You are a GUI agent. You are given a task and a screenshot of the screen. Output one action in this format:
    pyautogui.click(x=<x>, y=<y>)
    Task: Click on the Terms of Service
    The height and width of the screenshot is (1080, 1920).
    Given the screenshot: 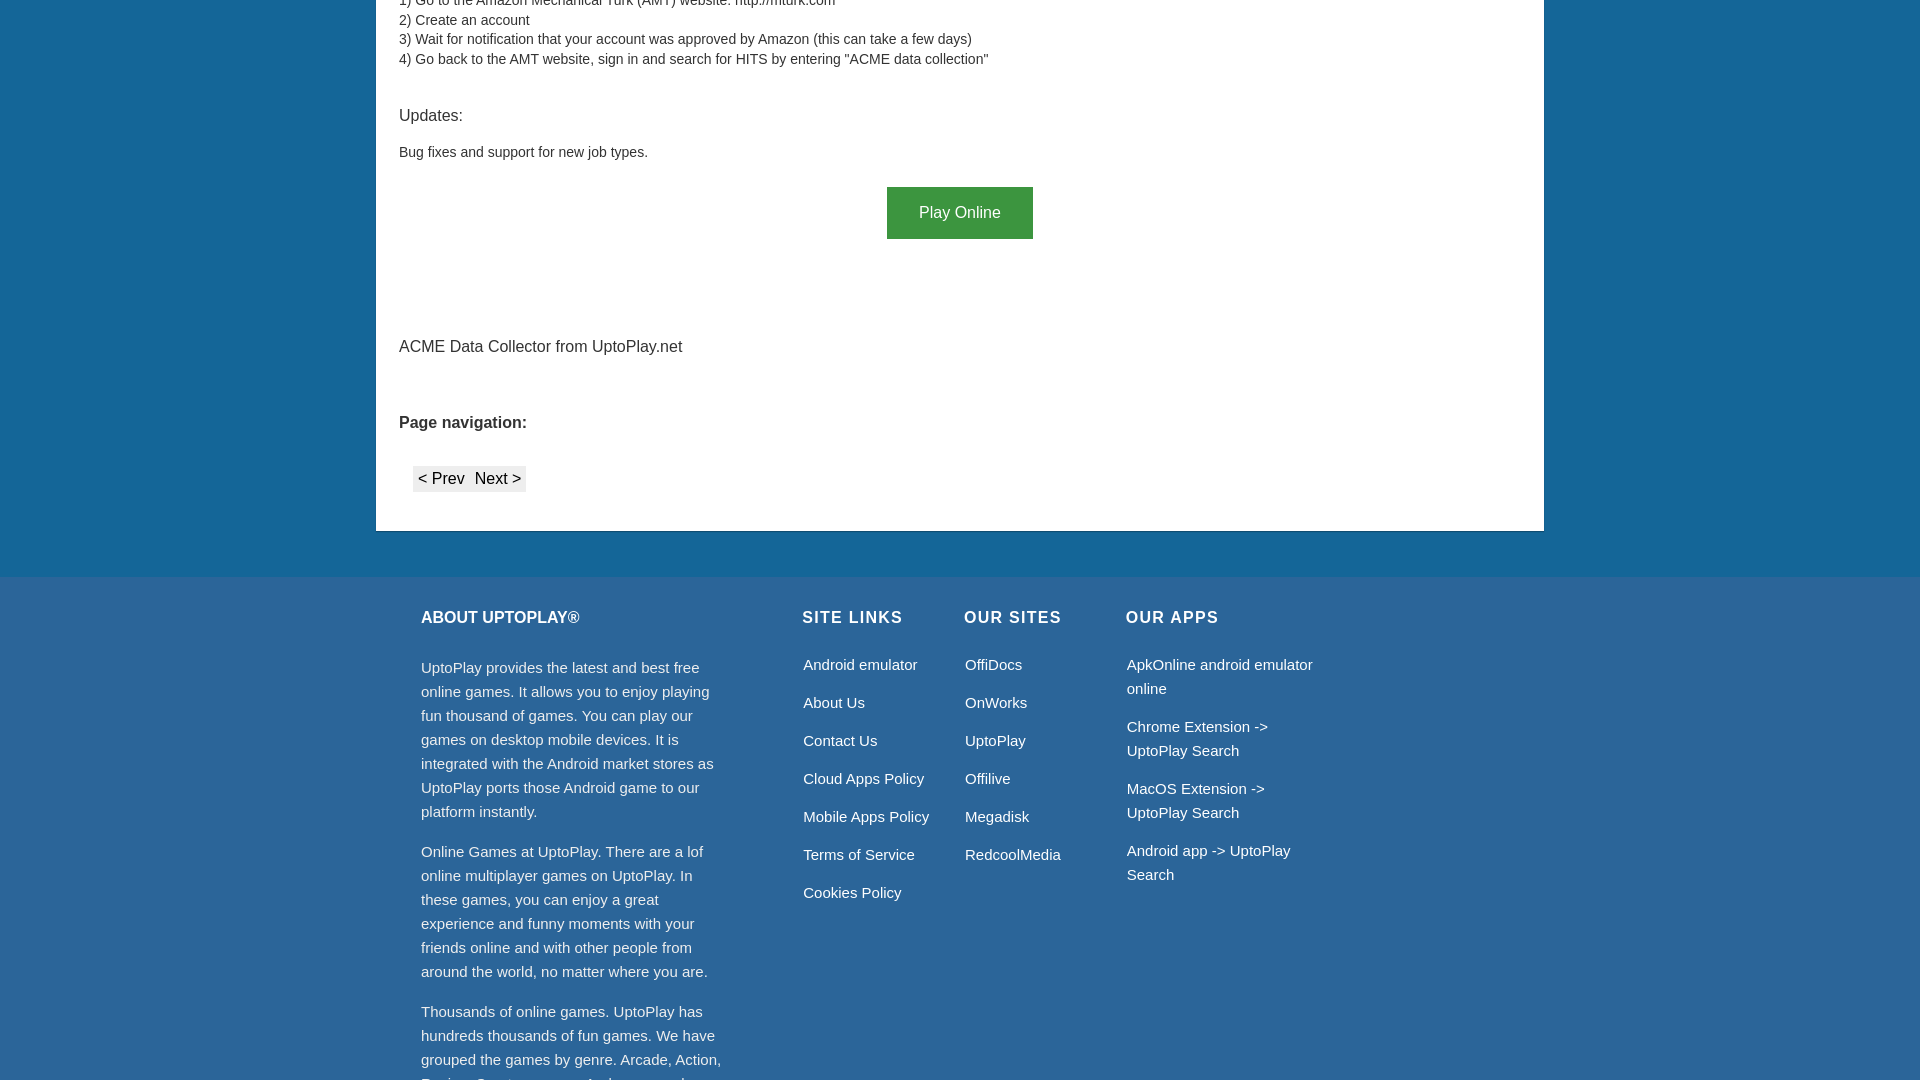 What is the action you would take?
    pyautogui.click(x=858, y=854)
    